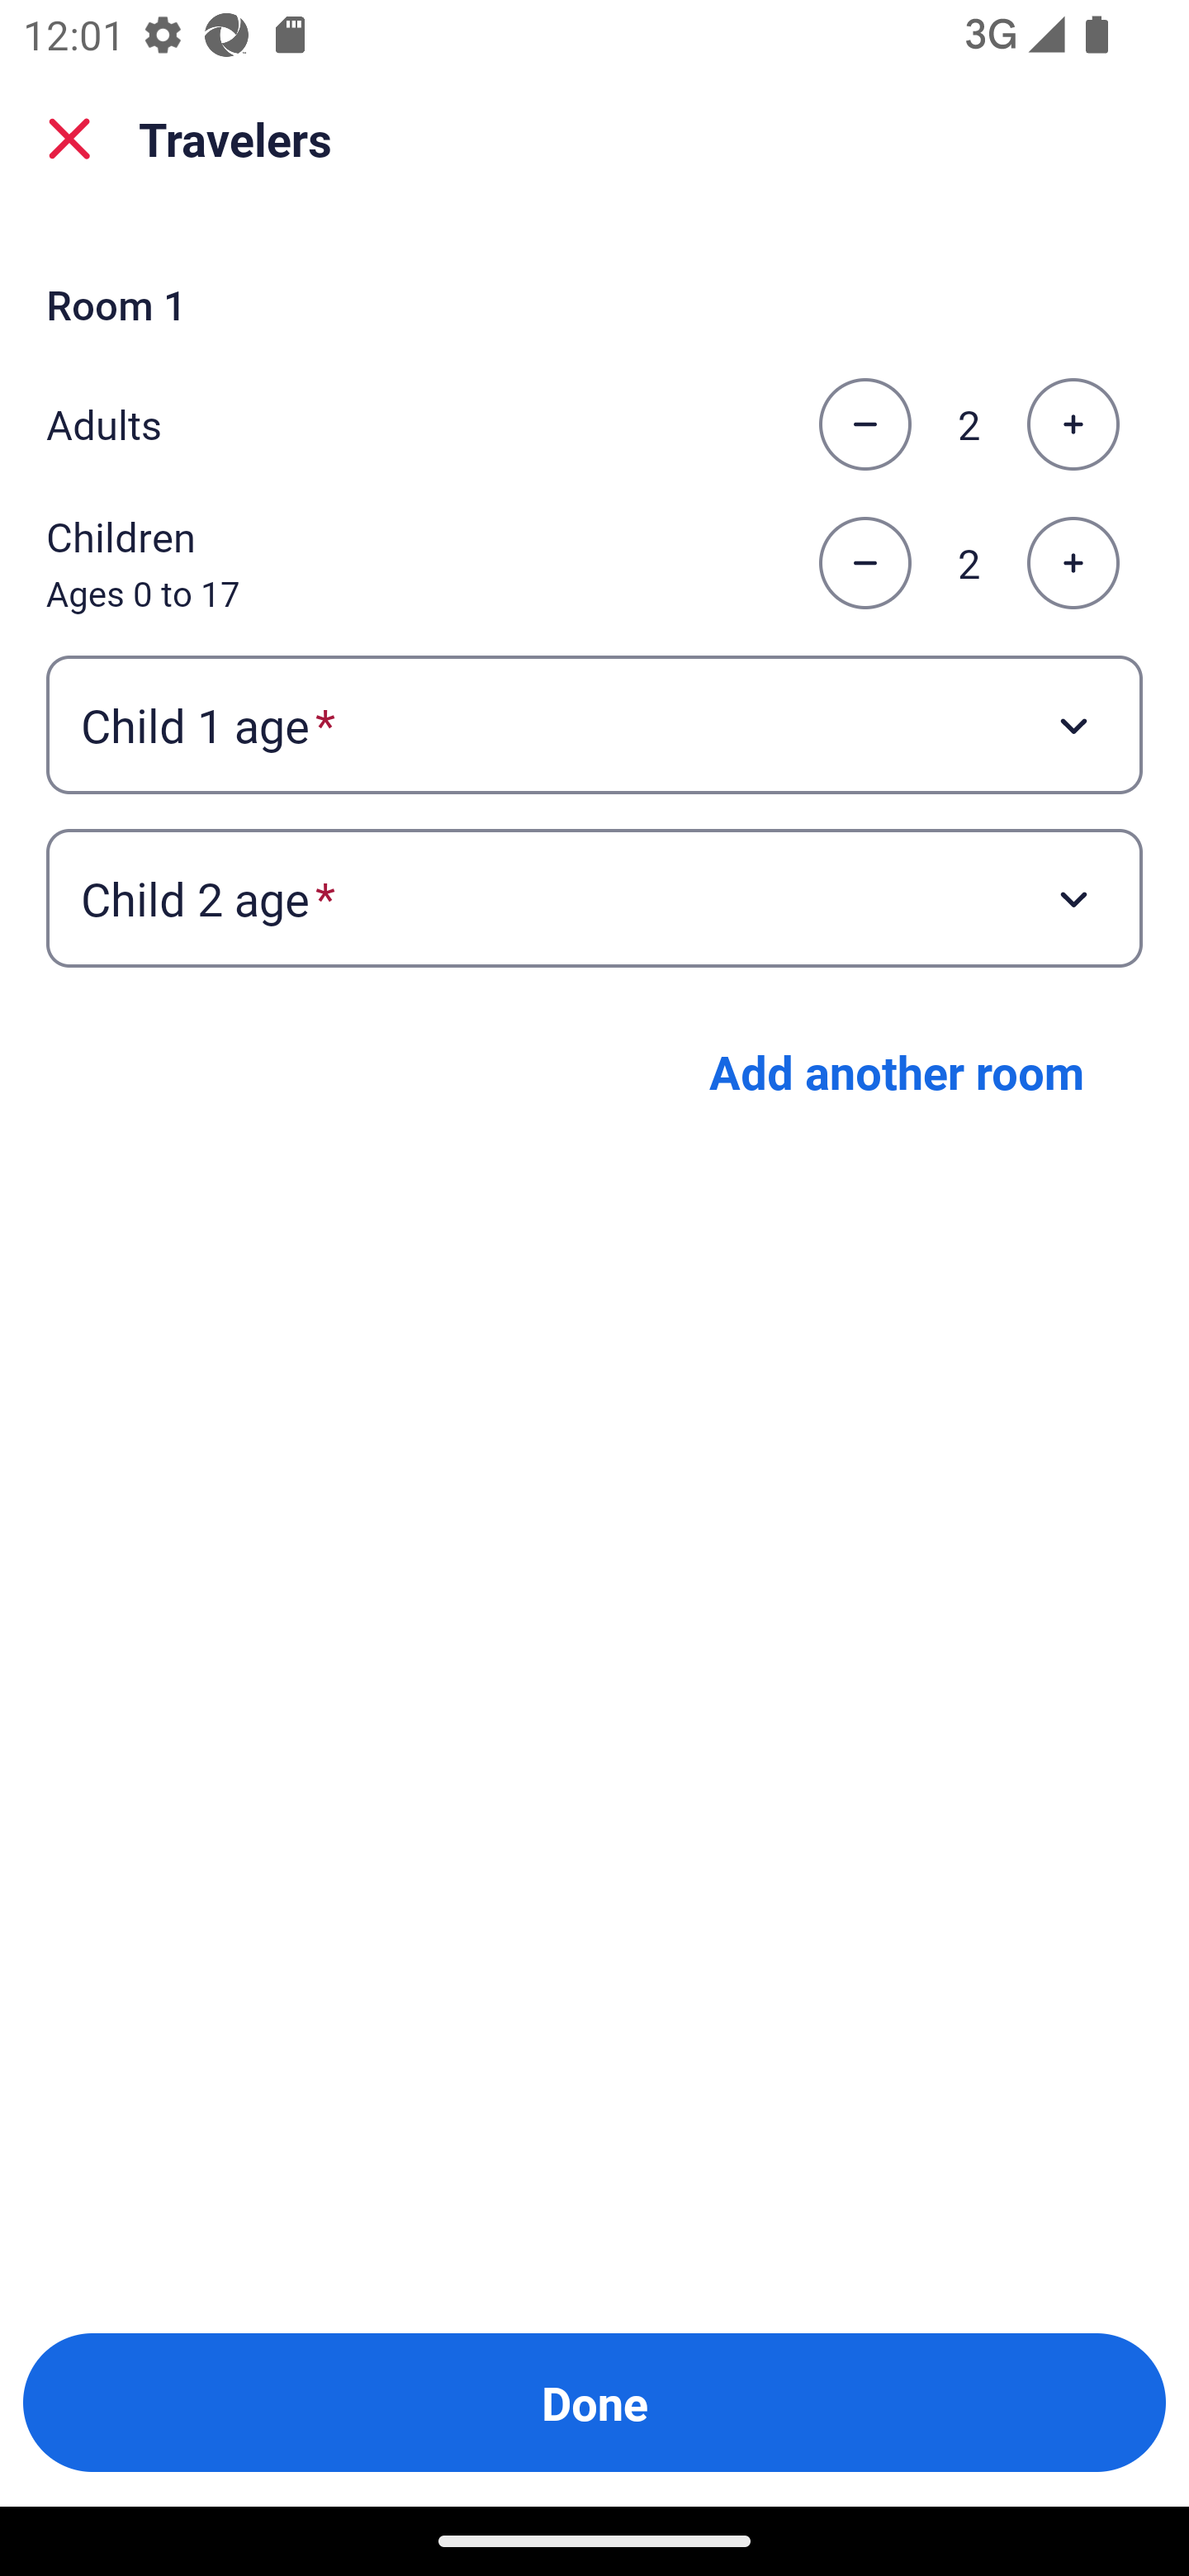  I want to click on Decrease the number of adults, so click(865, 424).